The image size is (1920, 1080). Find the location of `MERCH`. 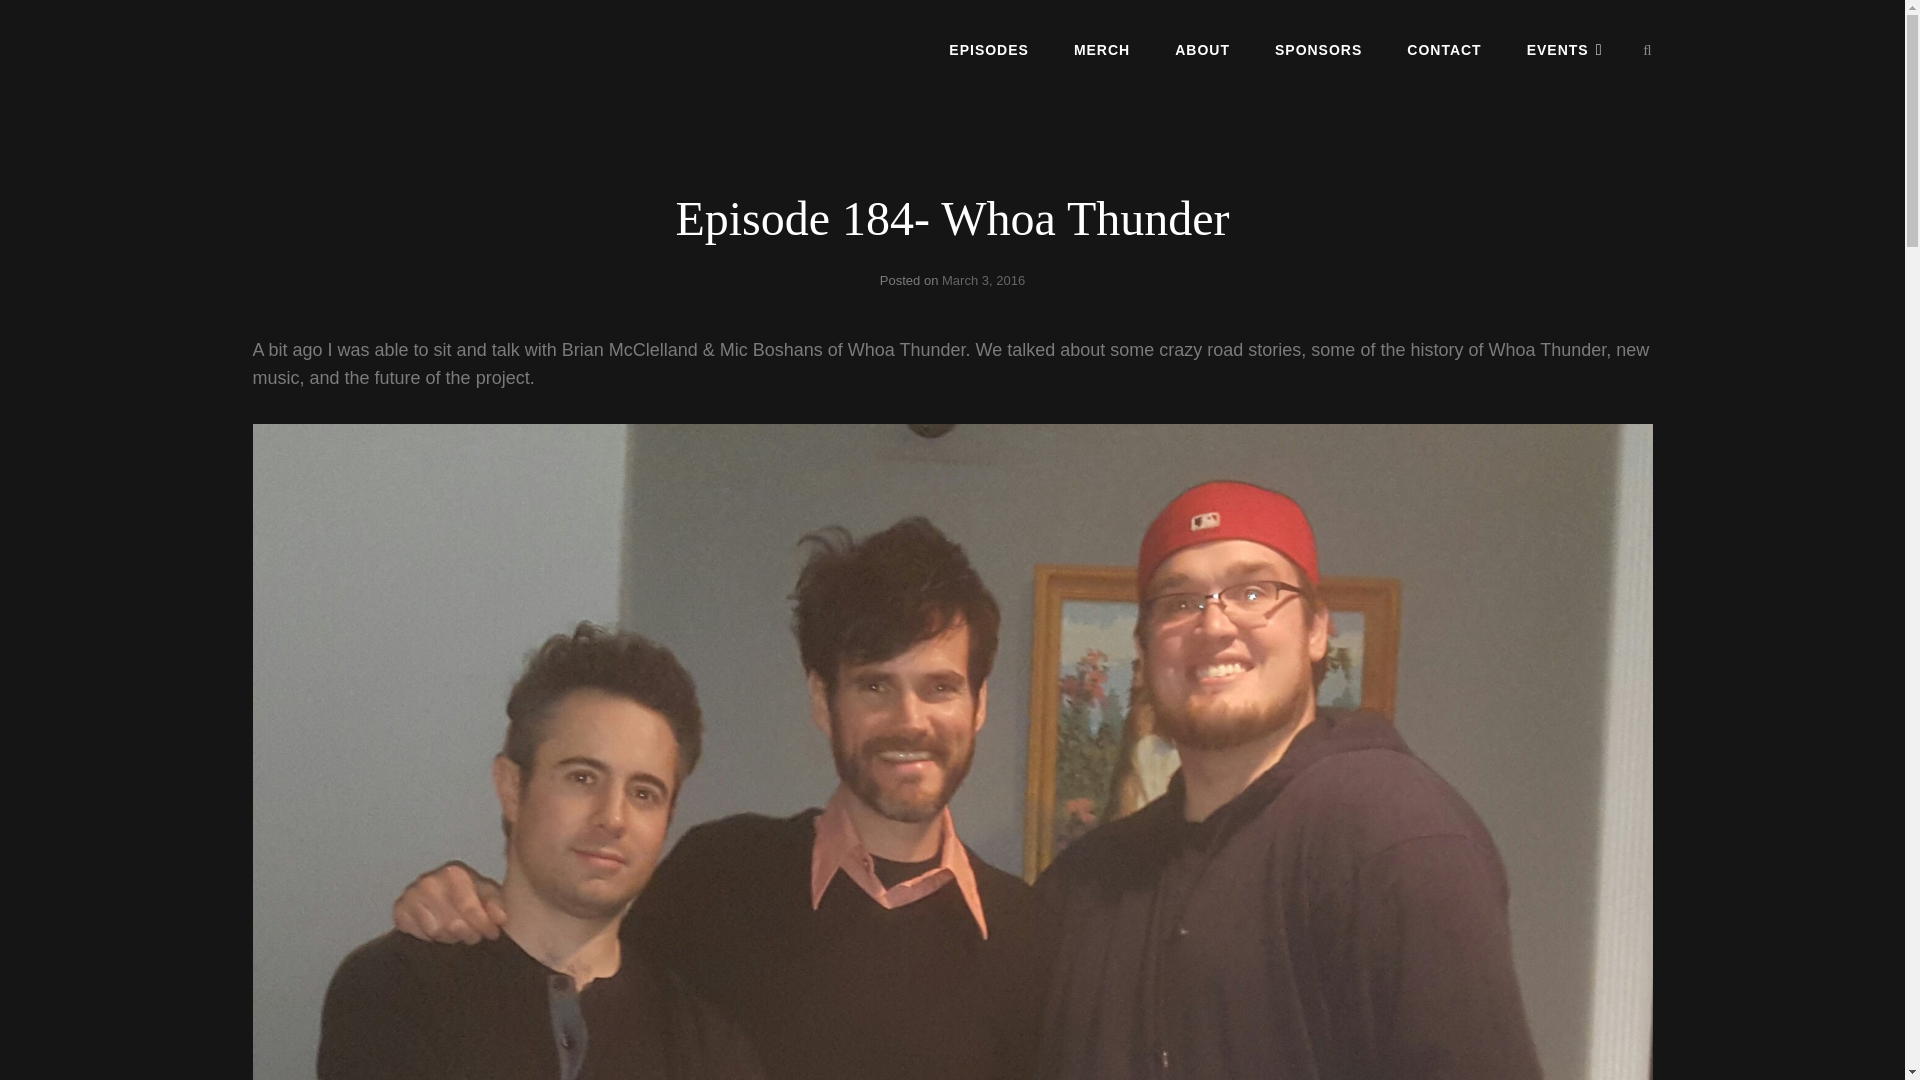

MERCH is located at coordinates (1102, 49).